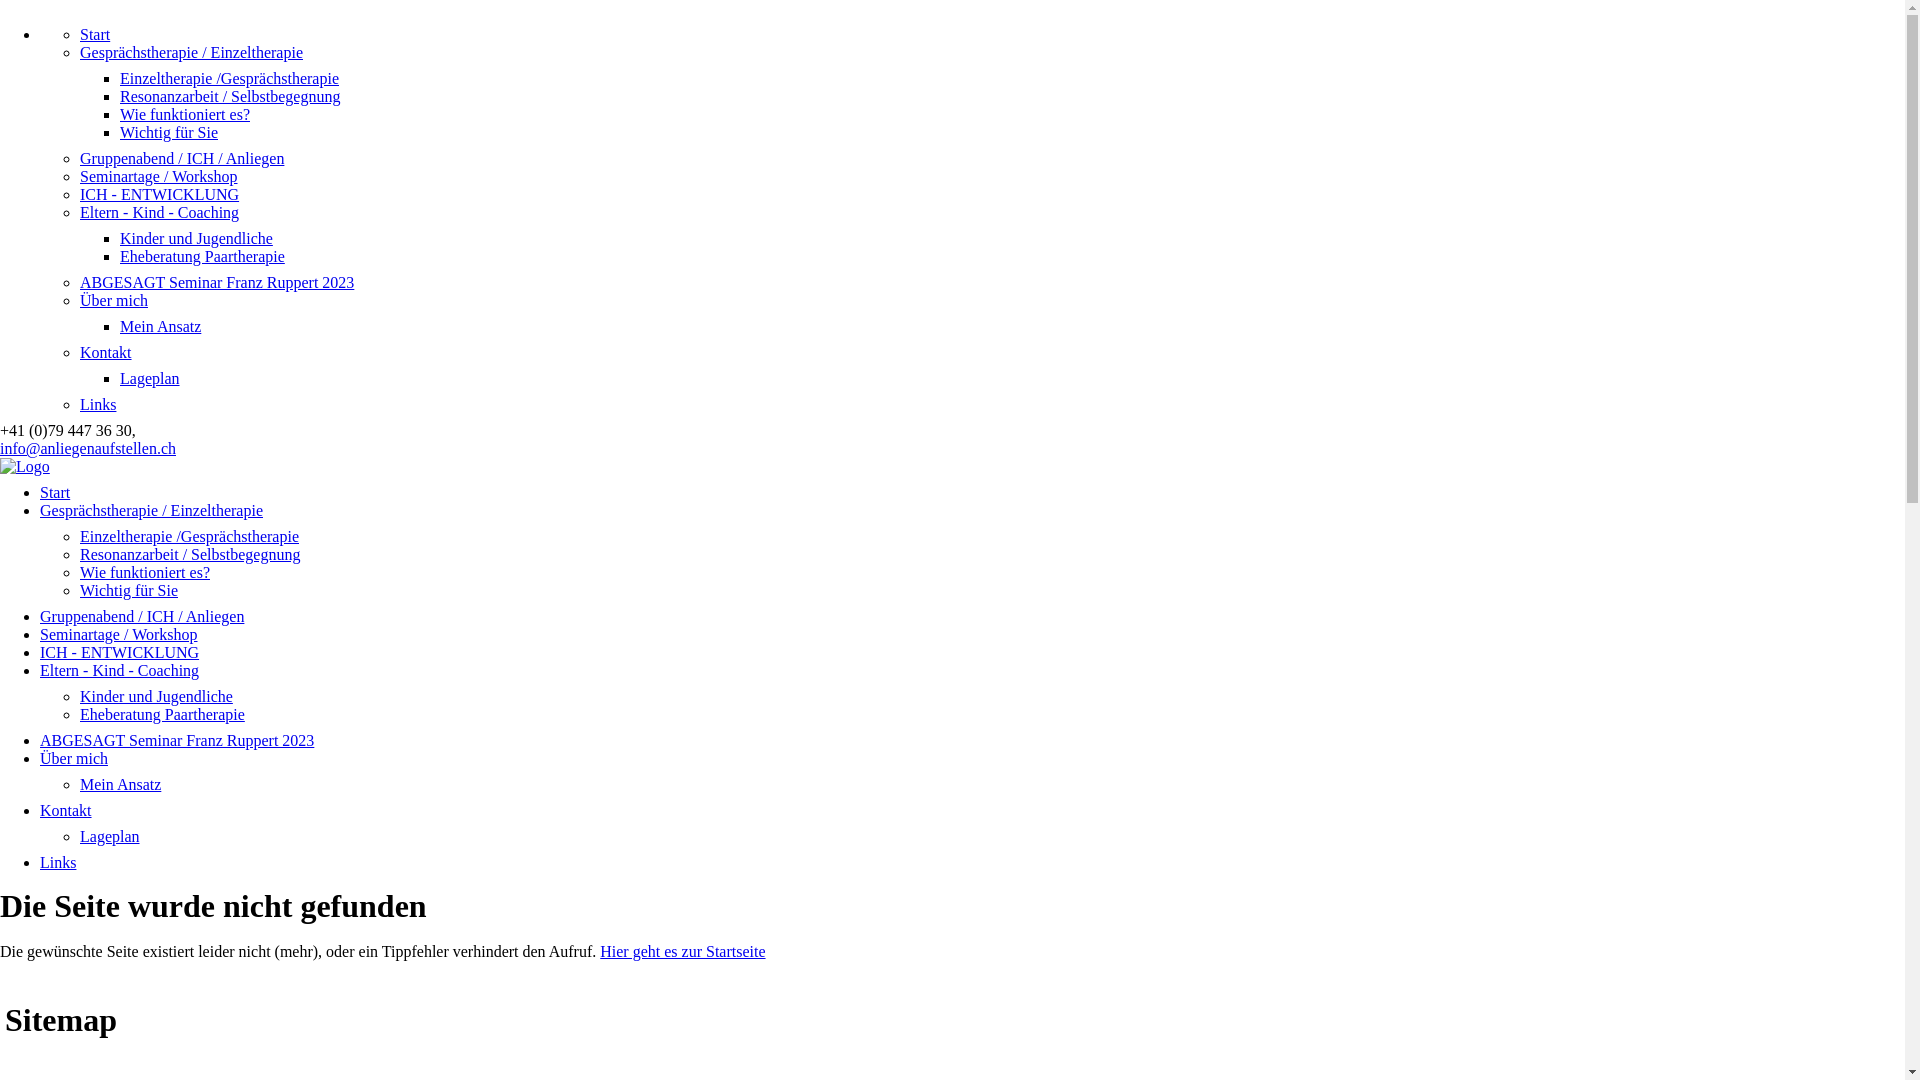 The height and width of the screenshot is (1080, 1920). I want to click on Kontakt, so click(66, 810).